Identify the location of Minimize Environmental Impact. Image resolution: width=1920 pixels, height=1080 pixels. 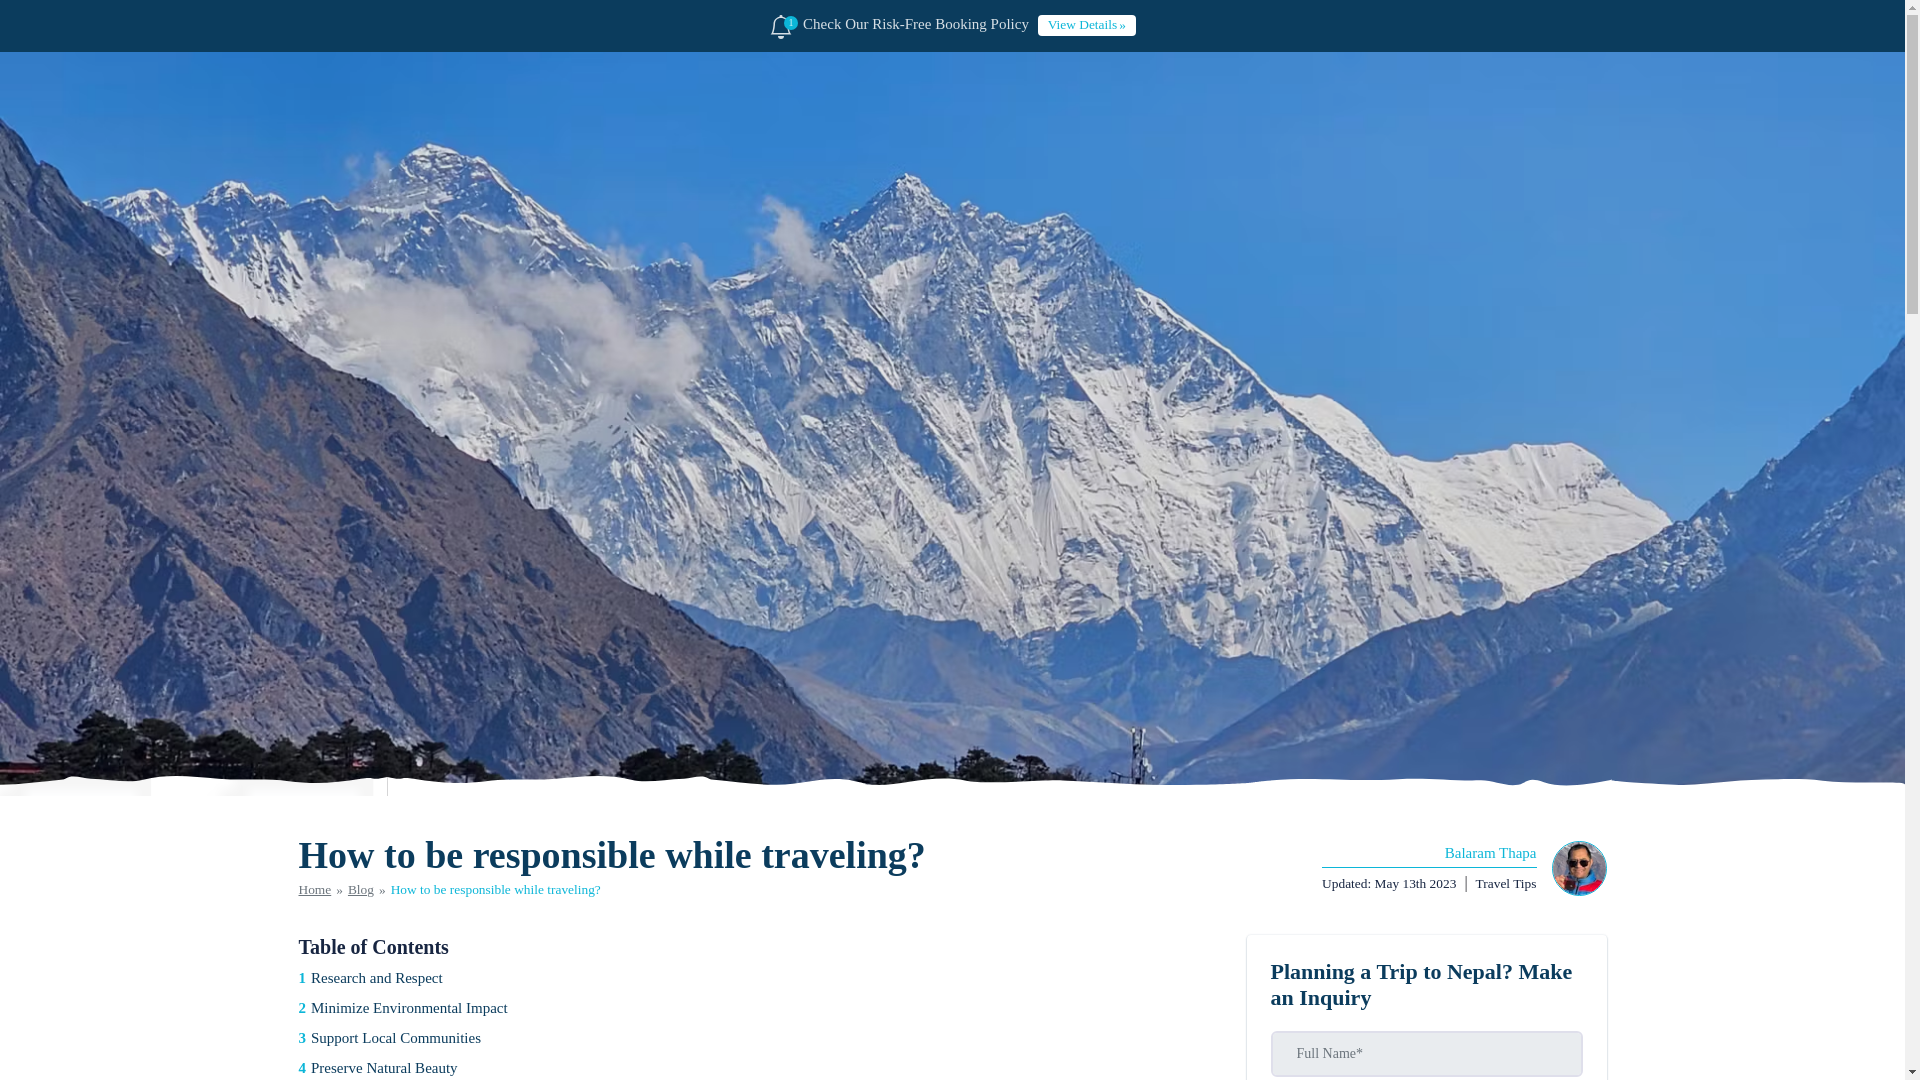
(751, 1007).